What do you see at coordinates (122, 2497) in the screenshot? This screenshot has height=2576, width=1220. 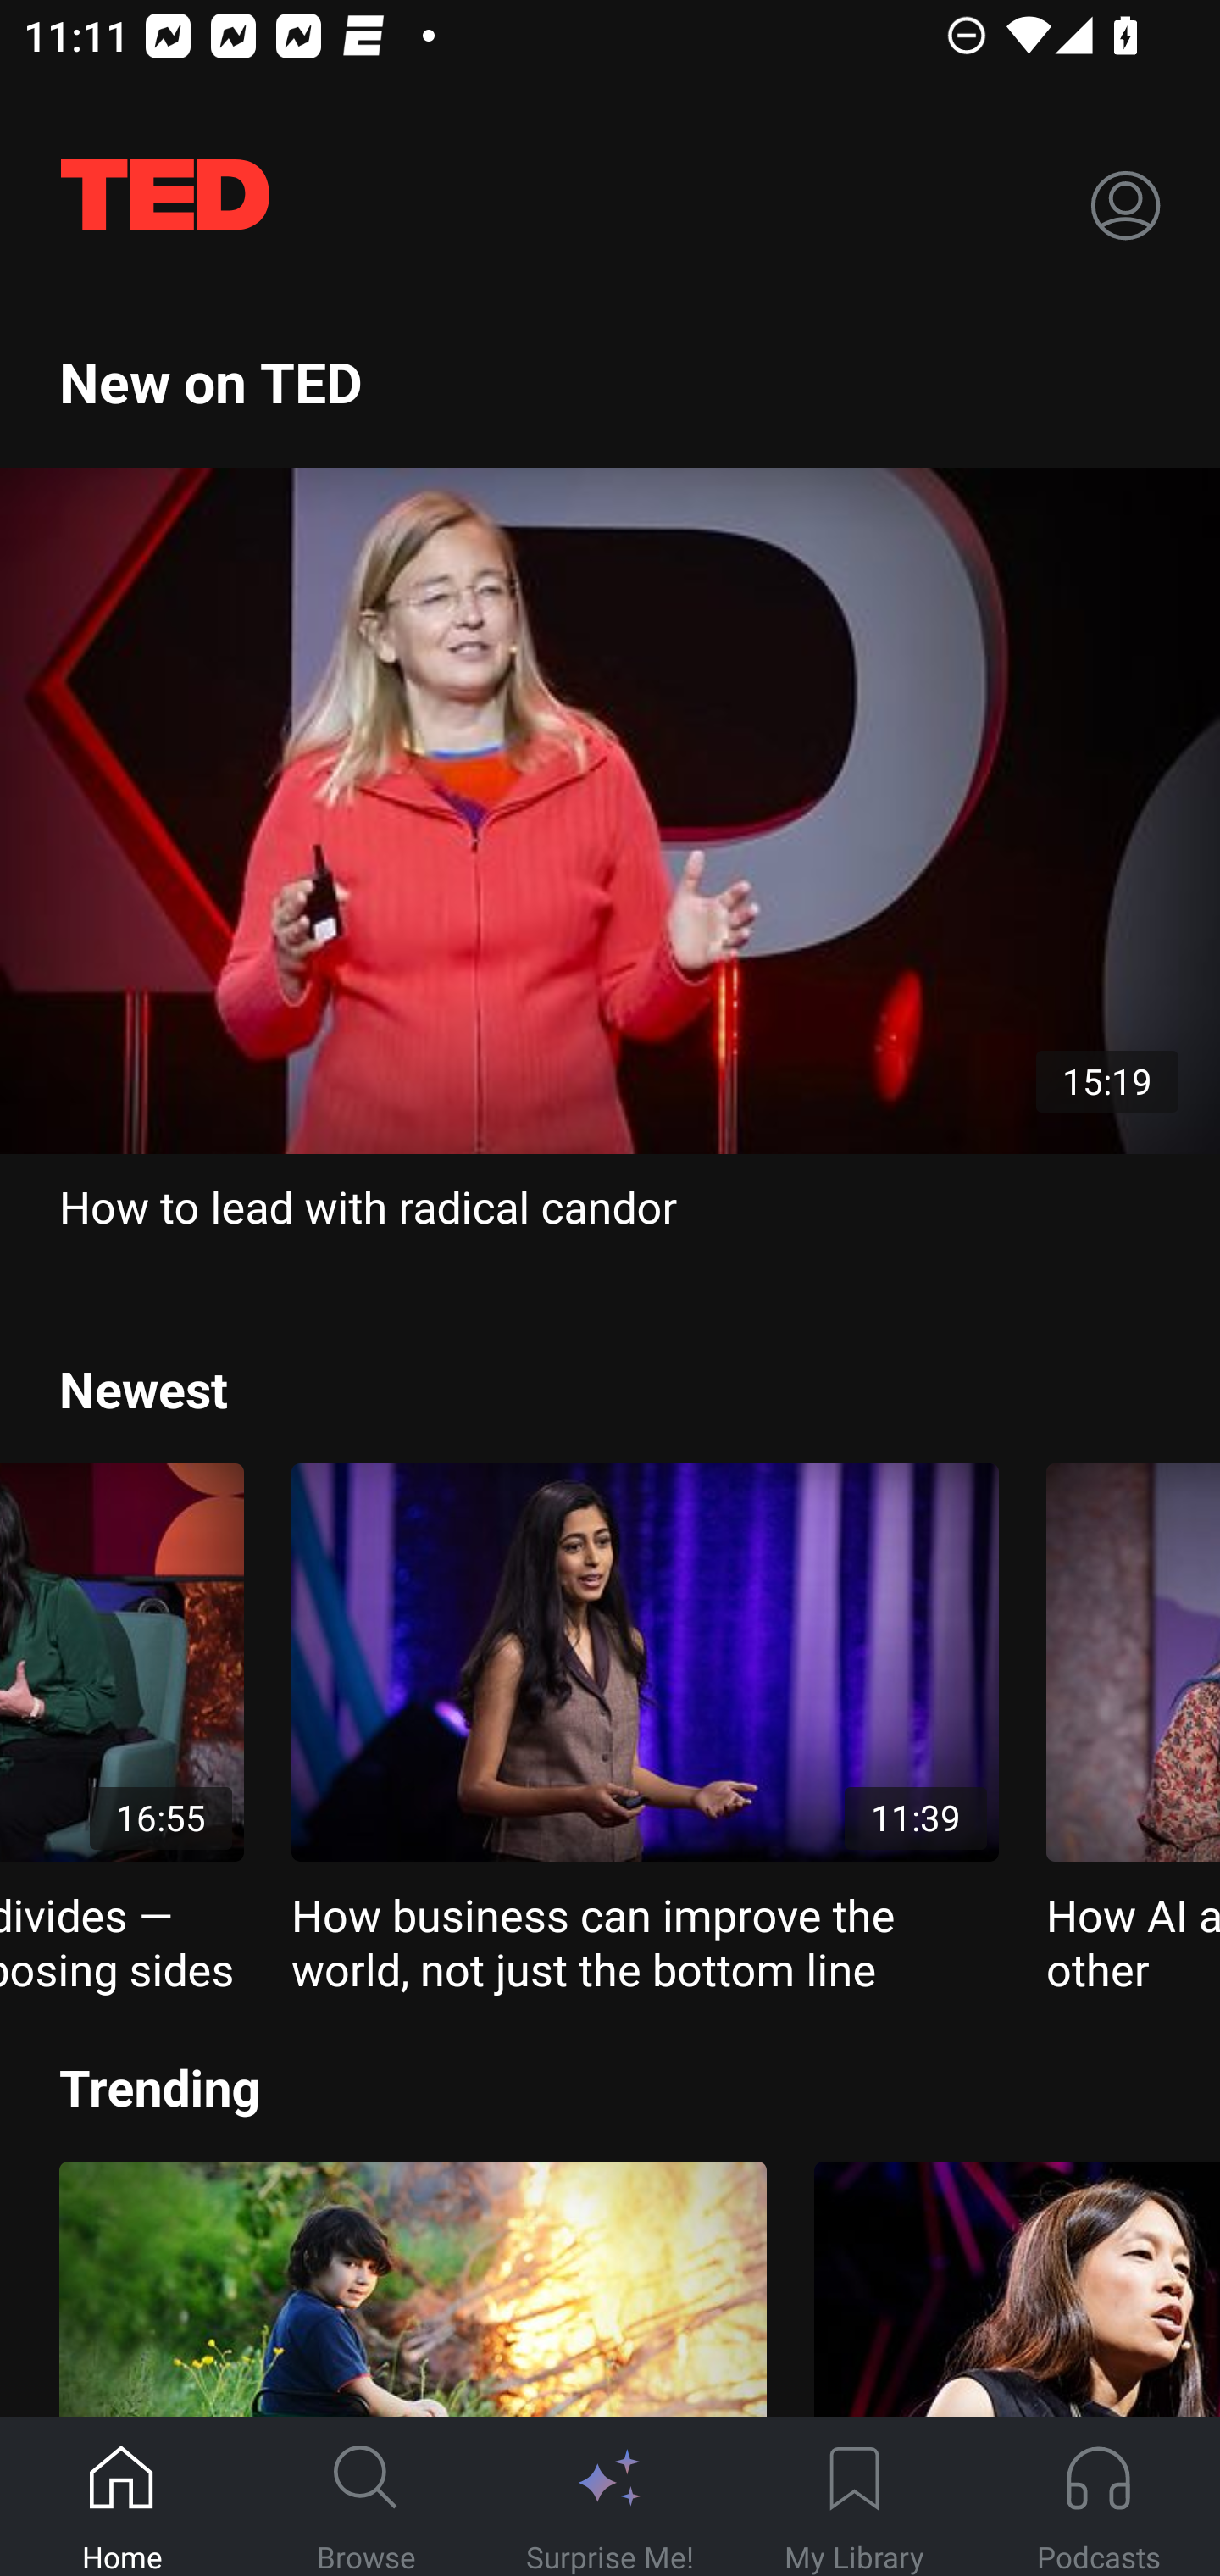 I see `Home` at bounding box center [122, 2497].